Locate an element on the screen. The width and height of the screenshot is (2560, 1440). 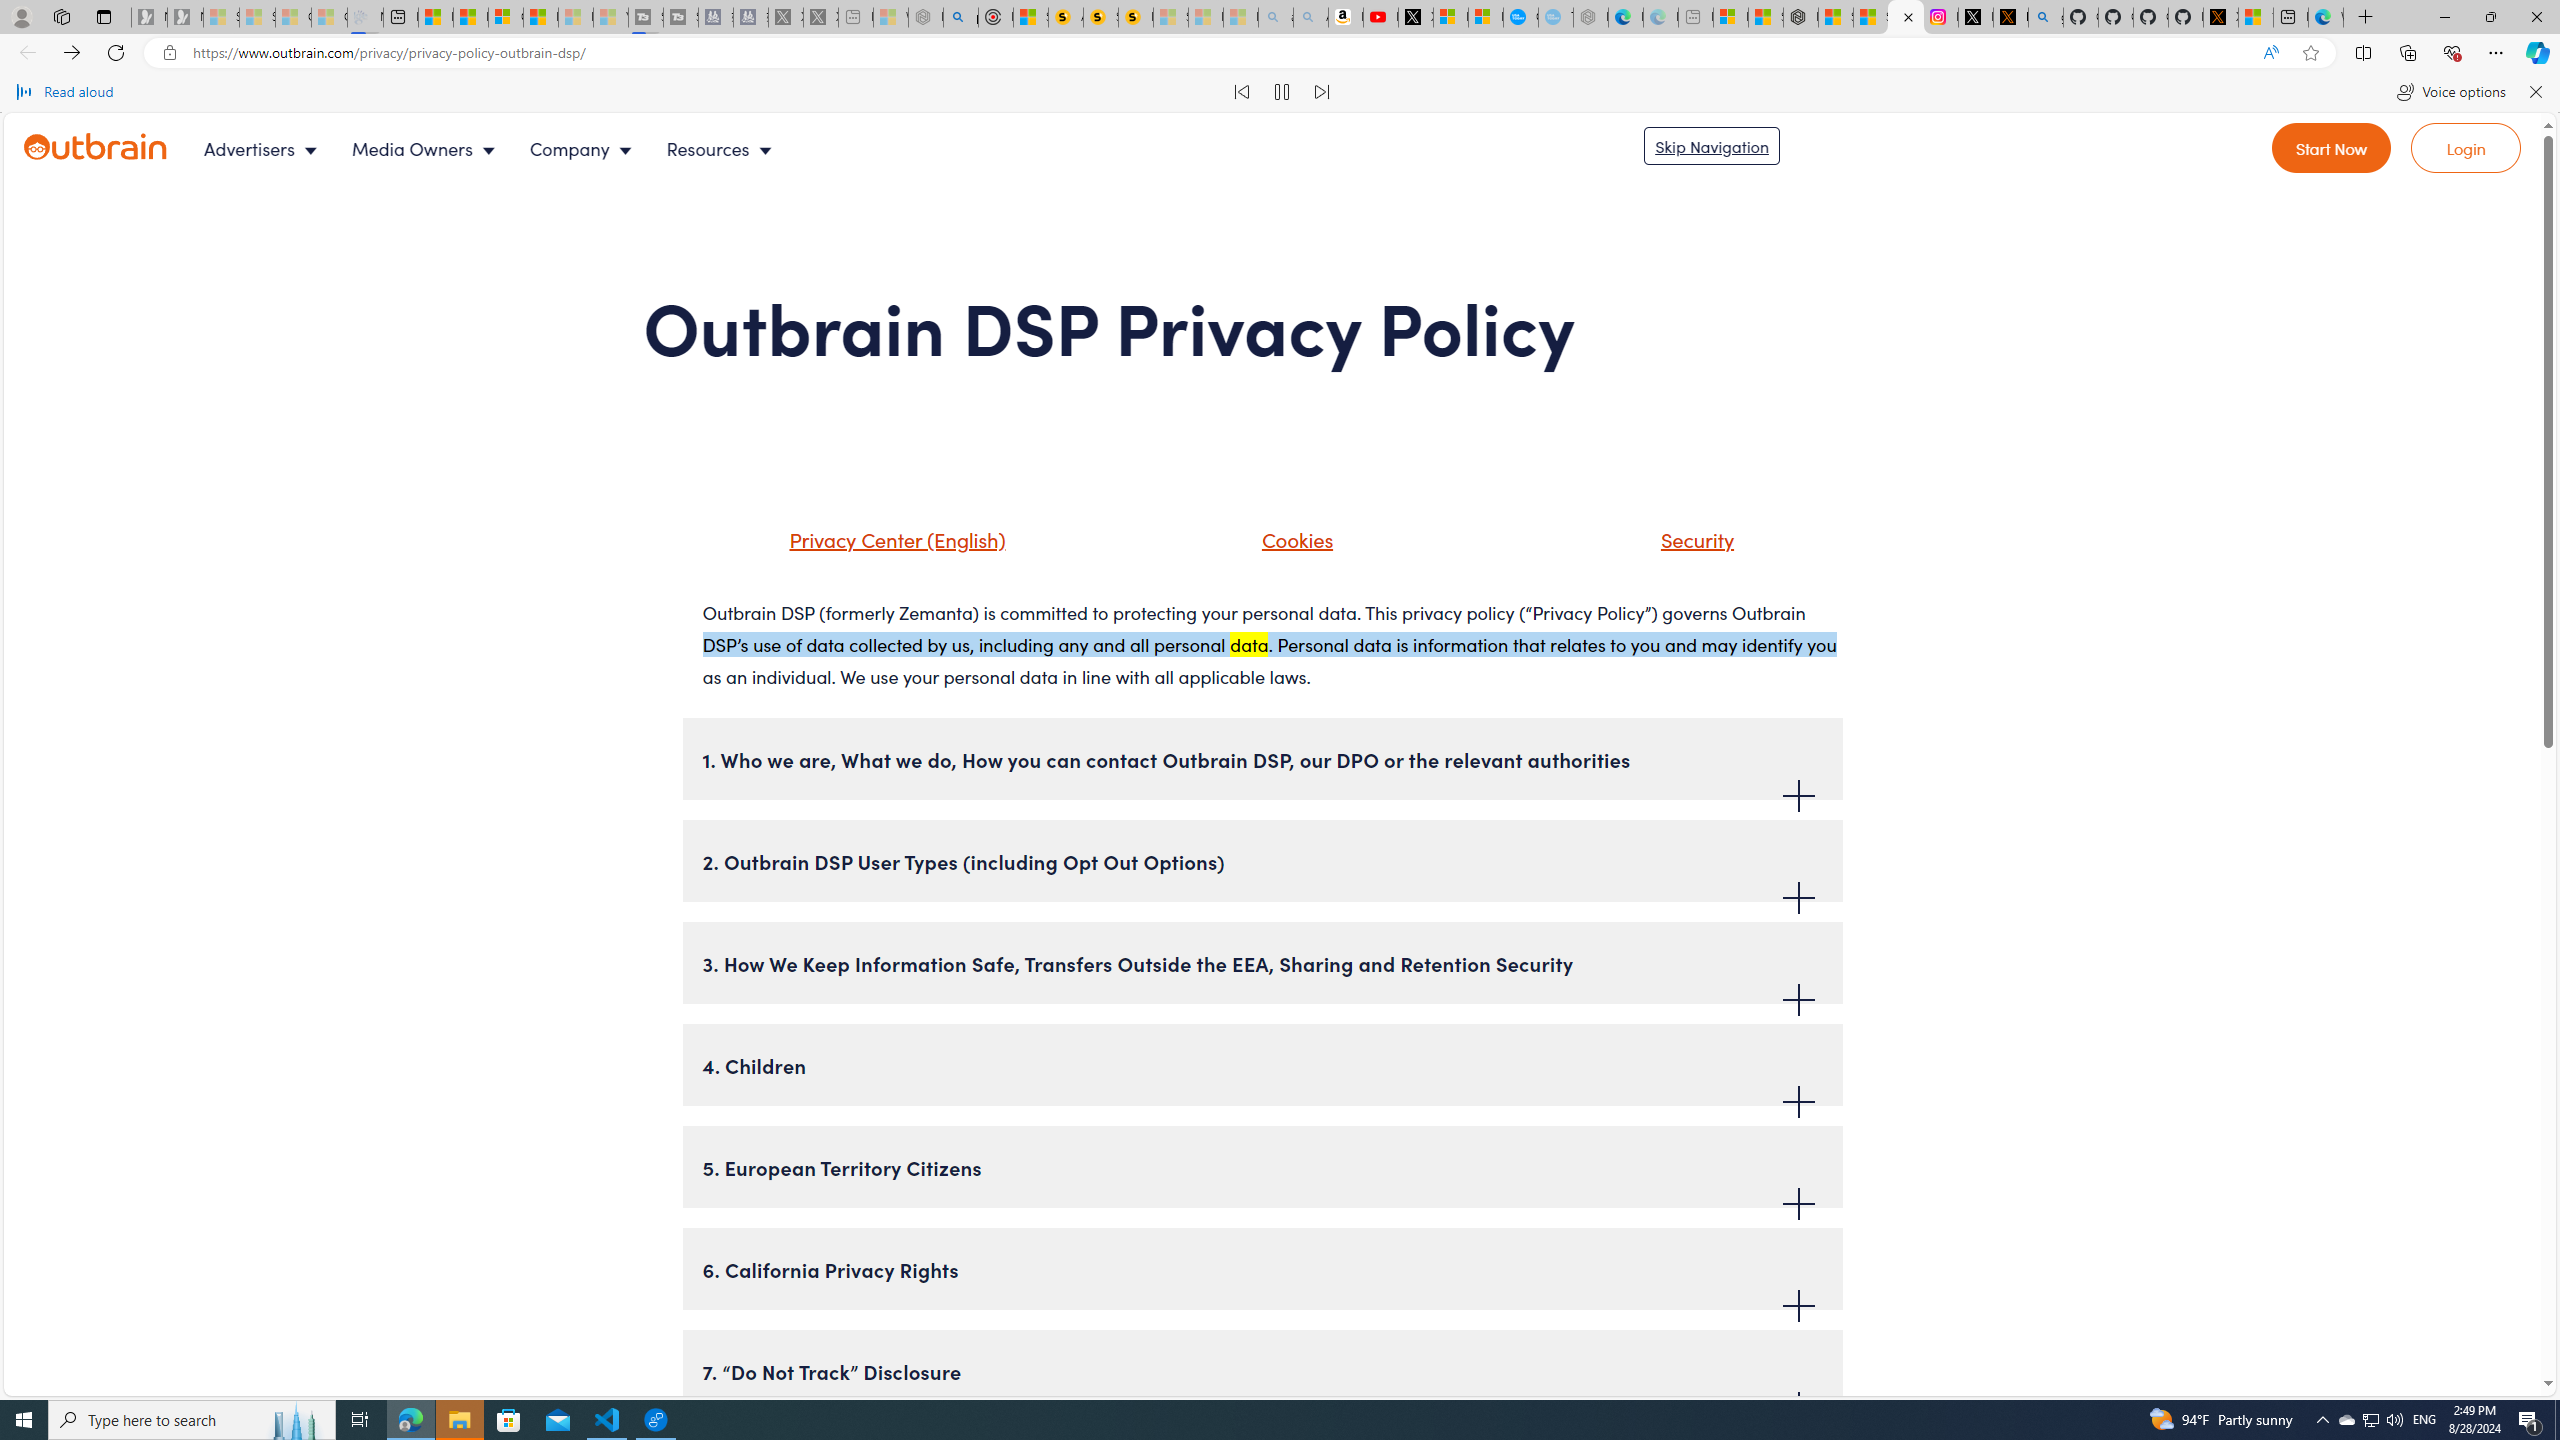
6. California Privacy Rights is located at coordinates (1262, 1269).